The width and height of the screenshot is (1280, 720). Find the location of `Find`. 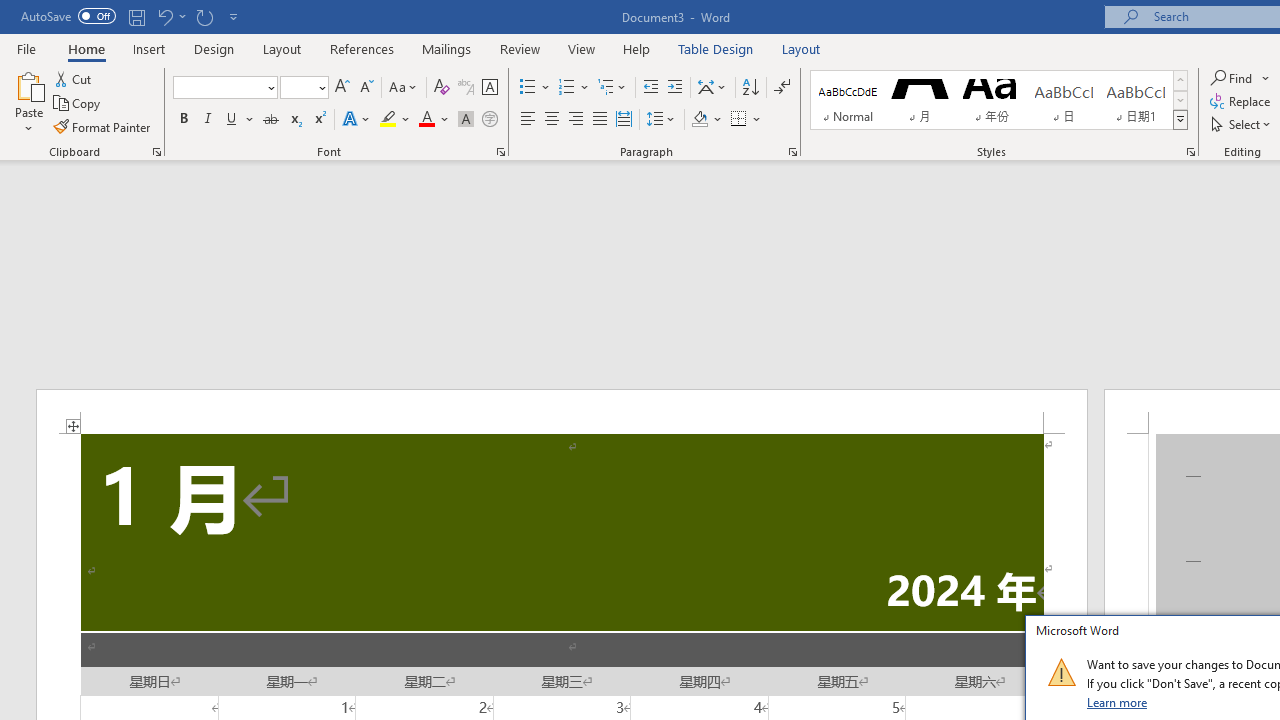

Find is located at coordinates (1233, 78).